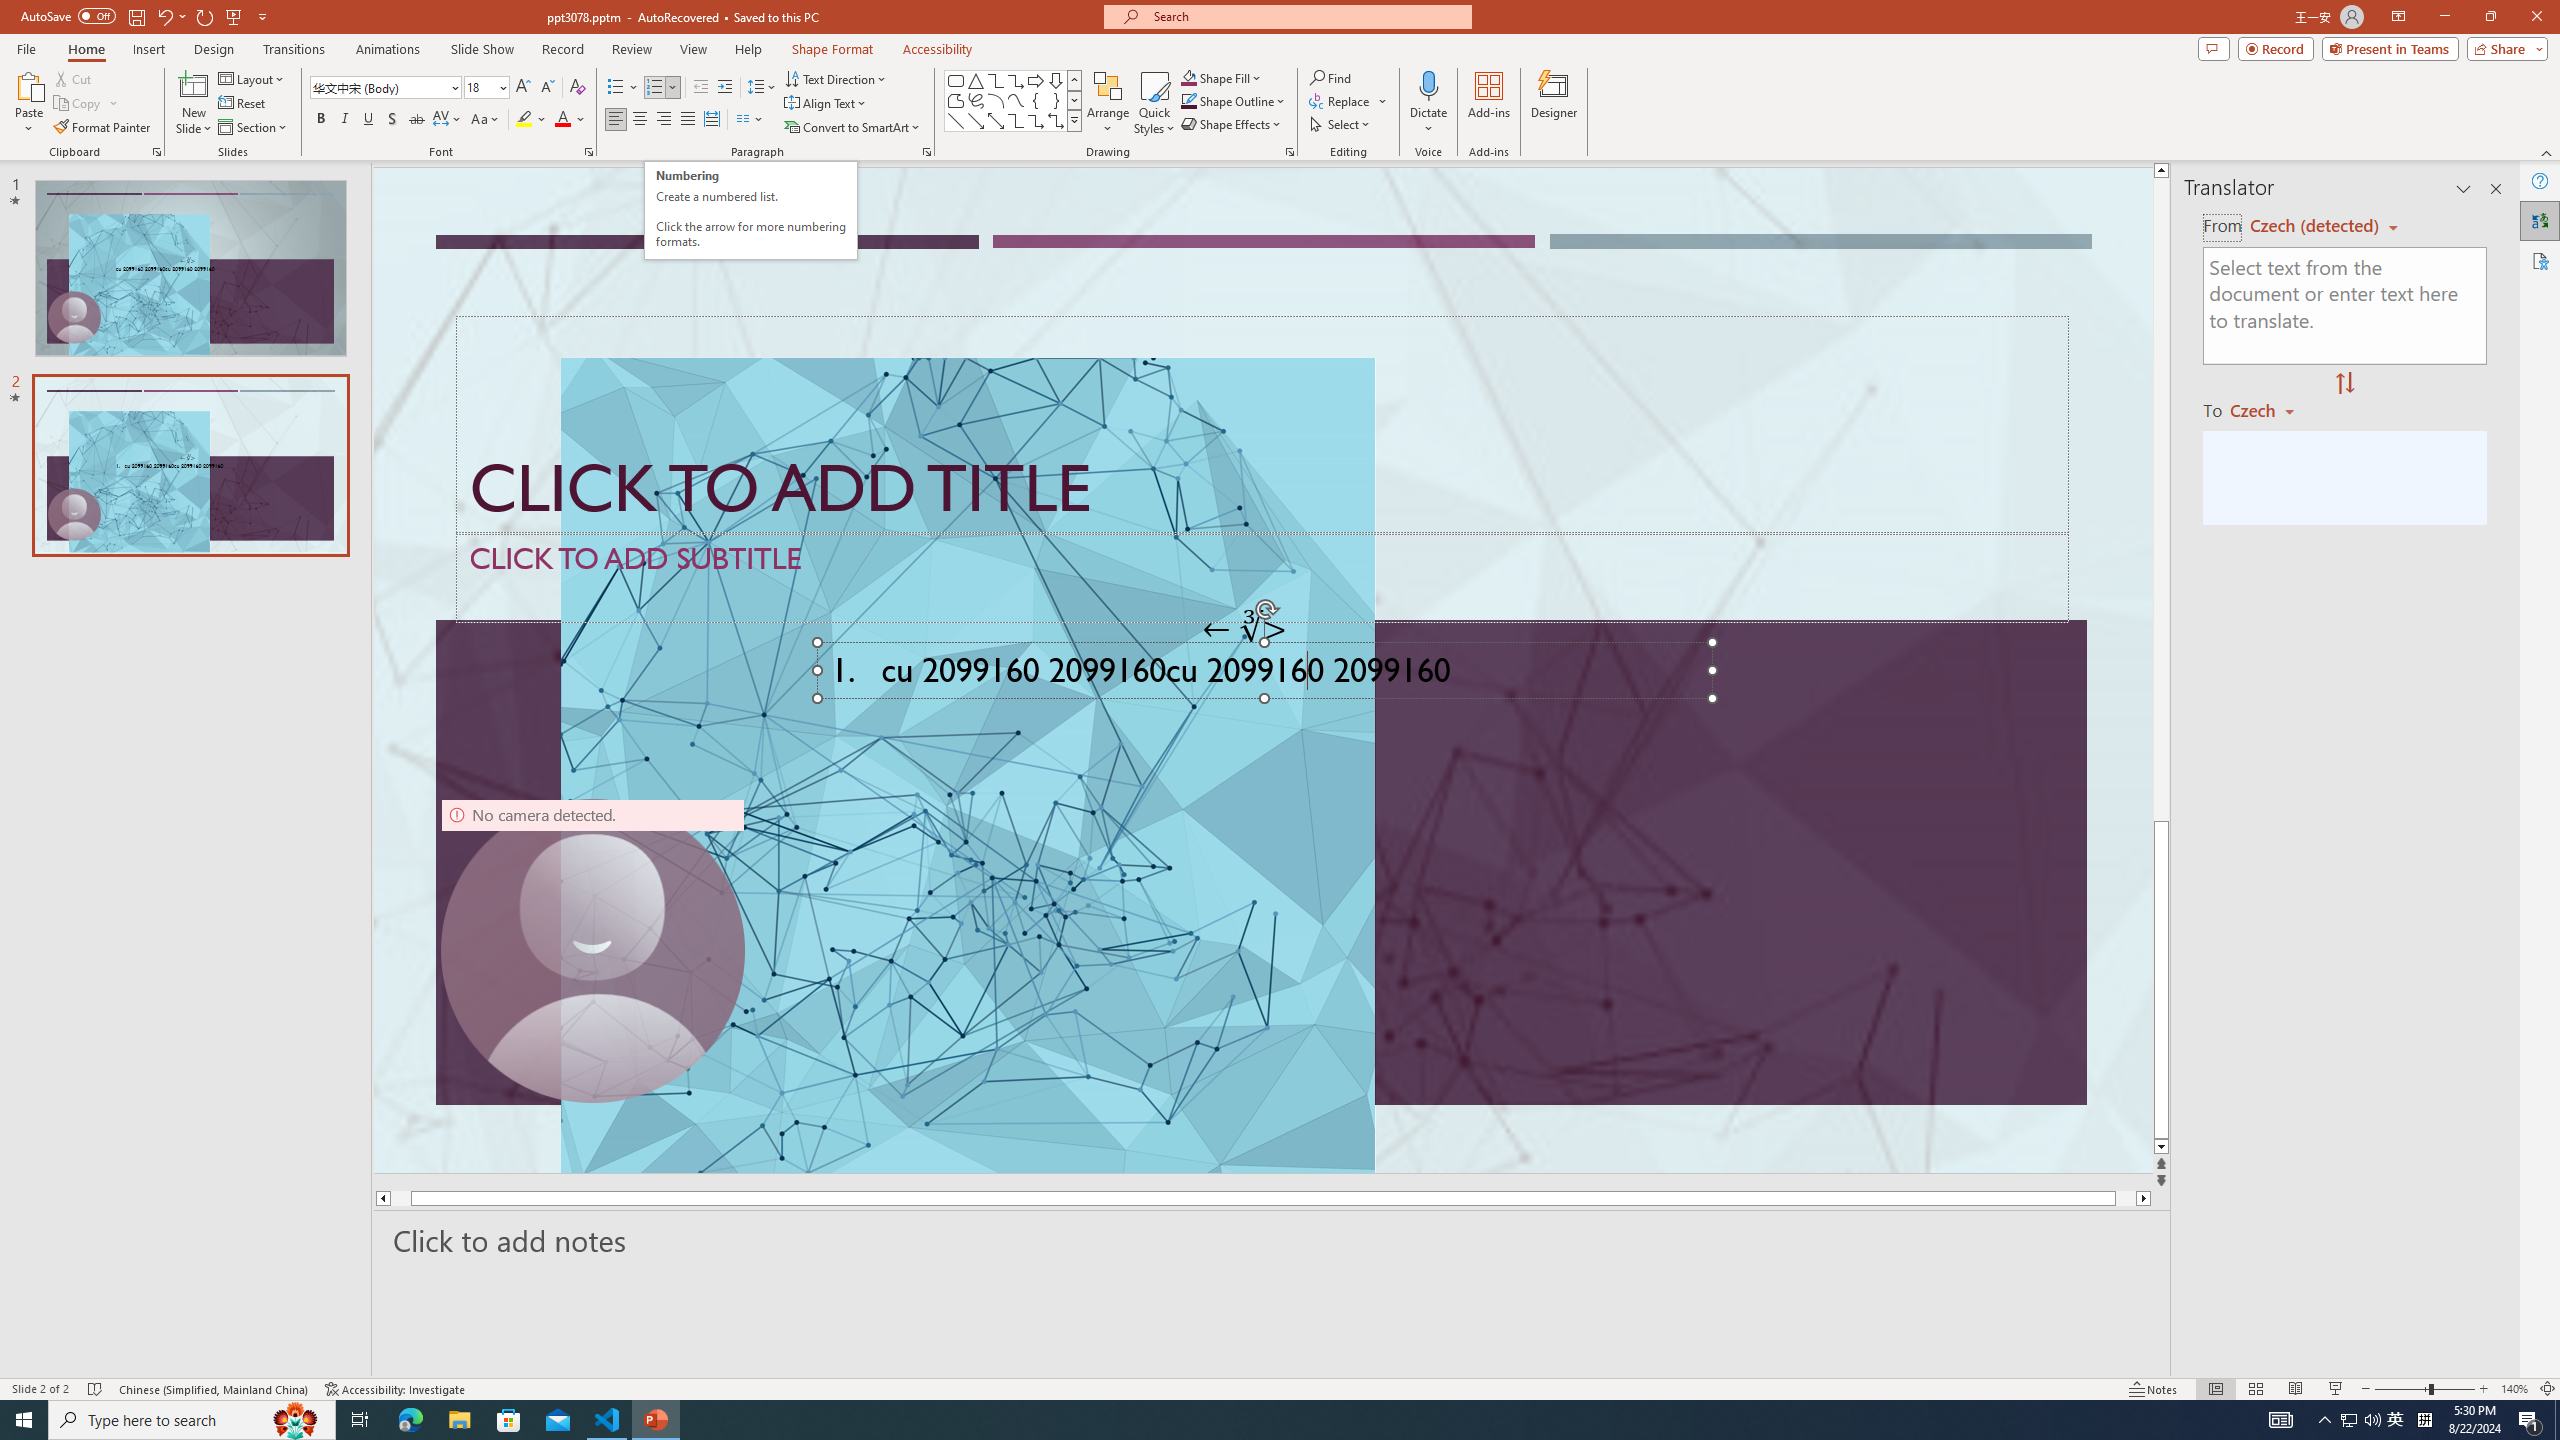  I want to click on Text Direction, so click(836, 78).